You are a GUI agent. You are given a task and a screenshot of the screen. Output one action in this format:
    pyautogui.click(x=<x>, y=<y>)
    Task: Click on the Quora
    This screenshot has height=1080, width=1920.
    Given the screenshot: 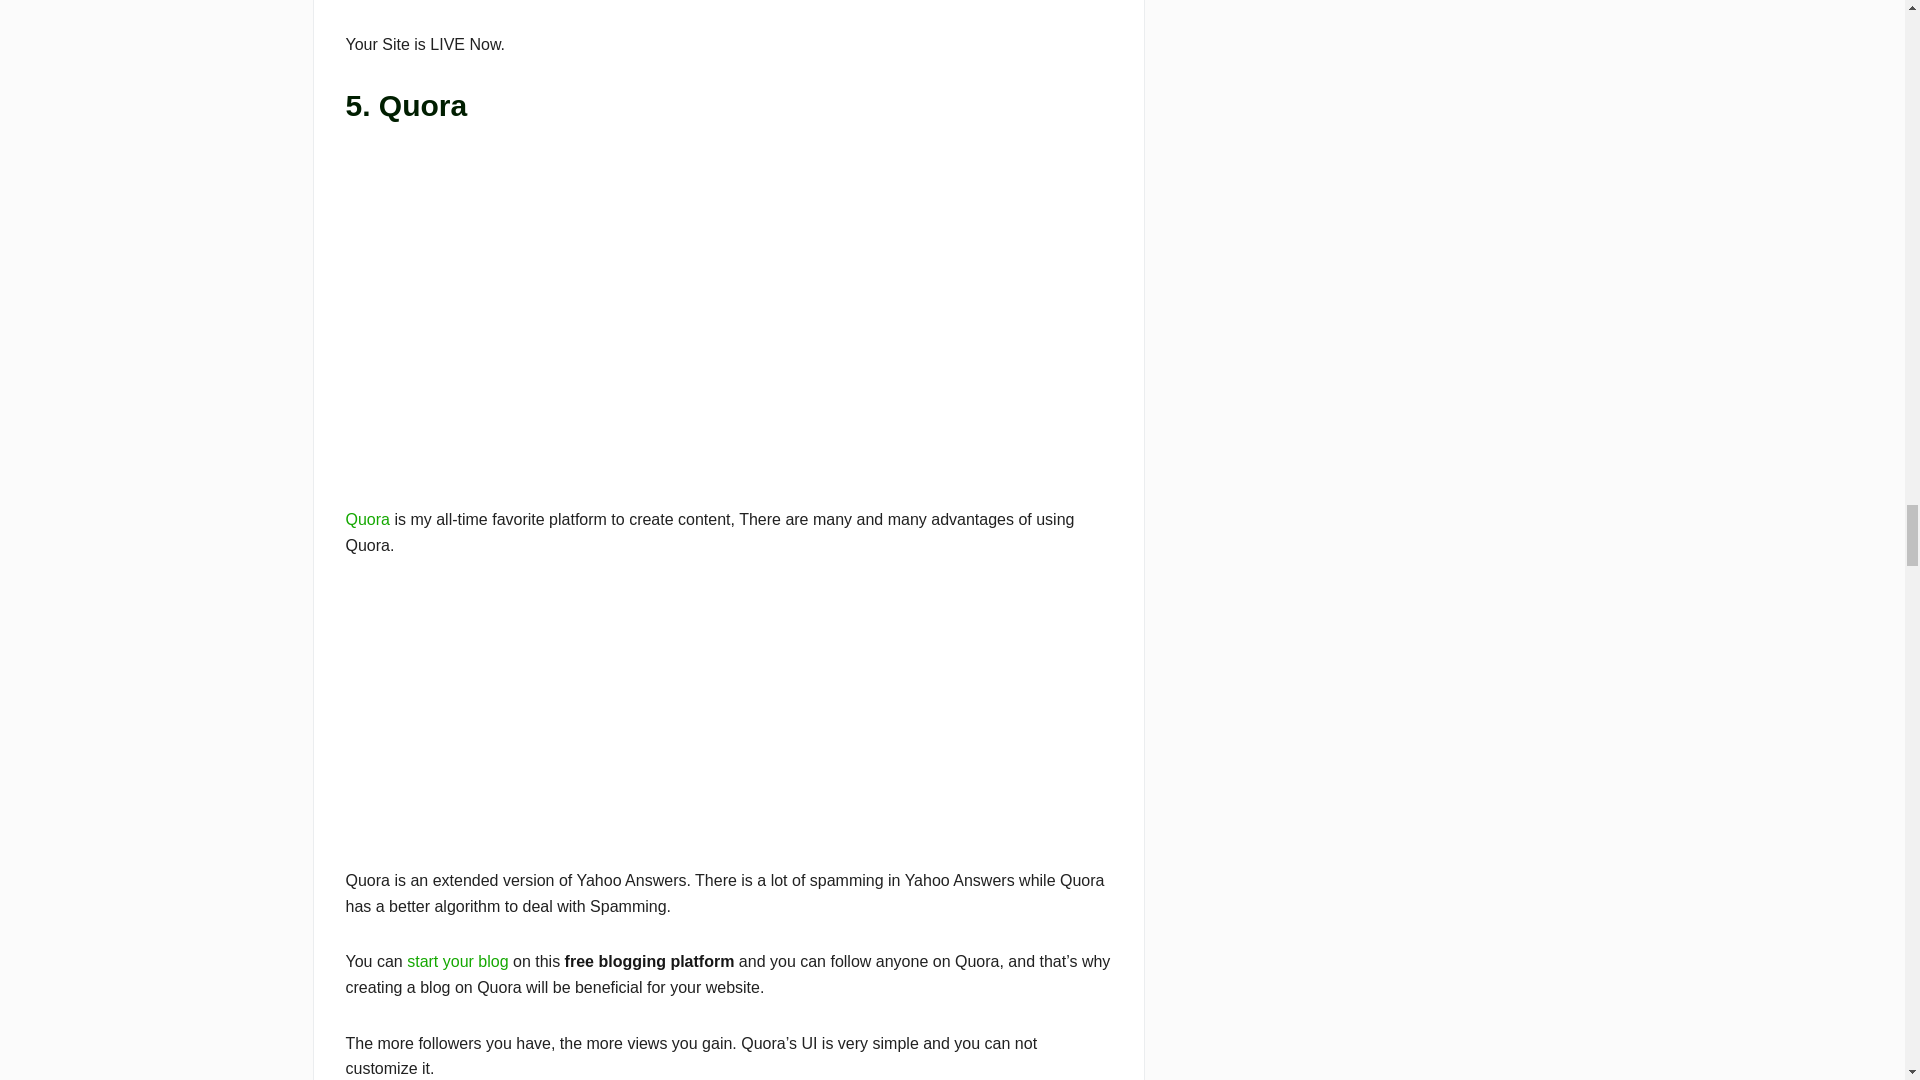 What is the action you would take?
    pyautogui.click(x=367, y=519)
    